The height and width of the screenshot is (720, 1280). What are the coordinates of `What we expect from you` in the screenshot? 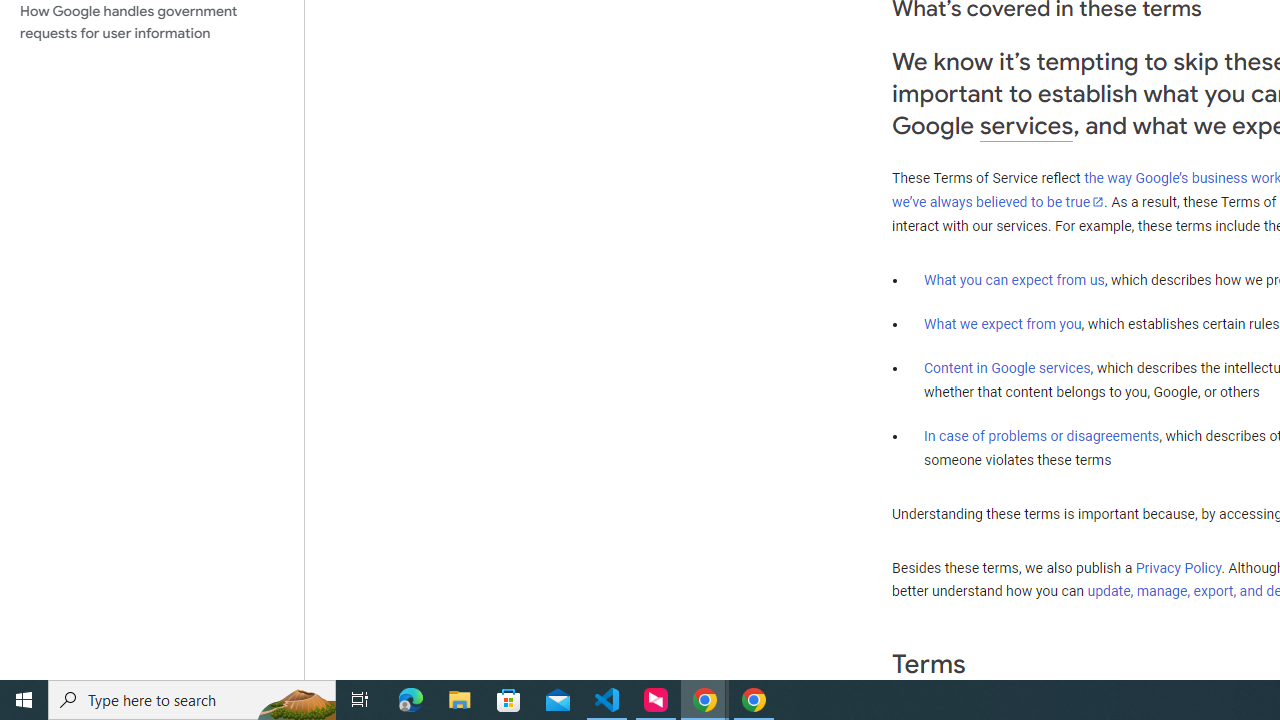 It's located at (1002, 324).